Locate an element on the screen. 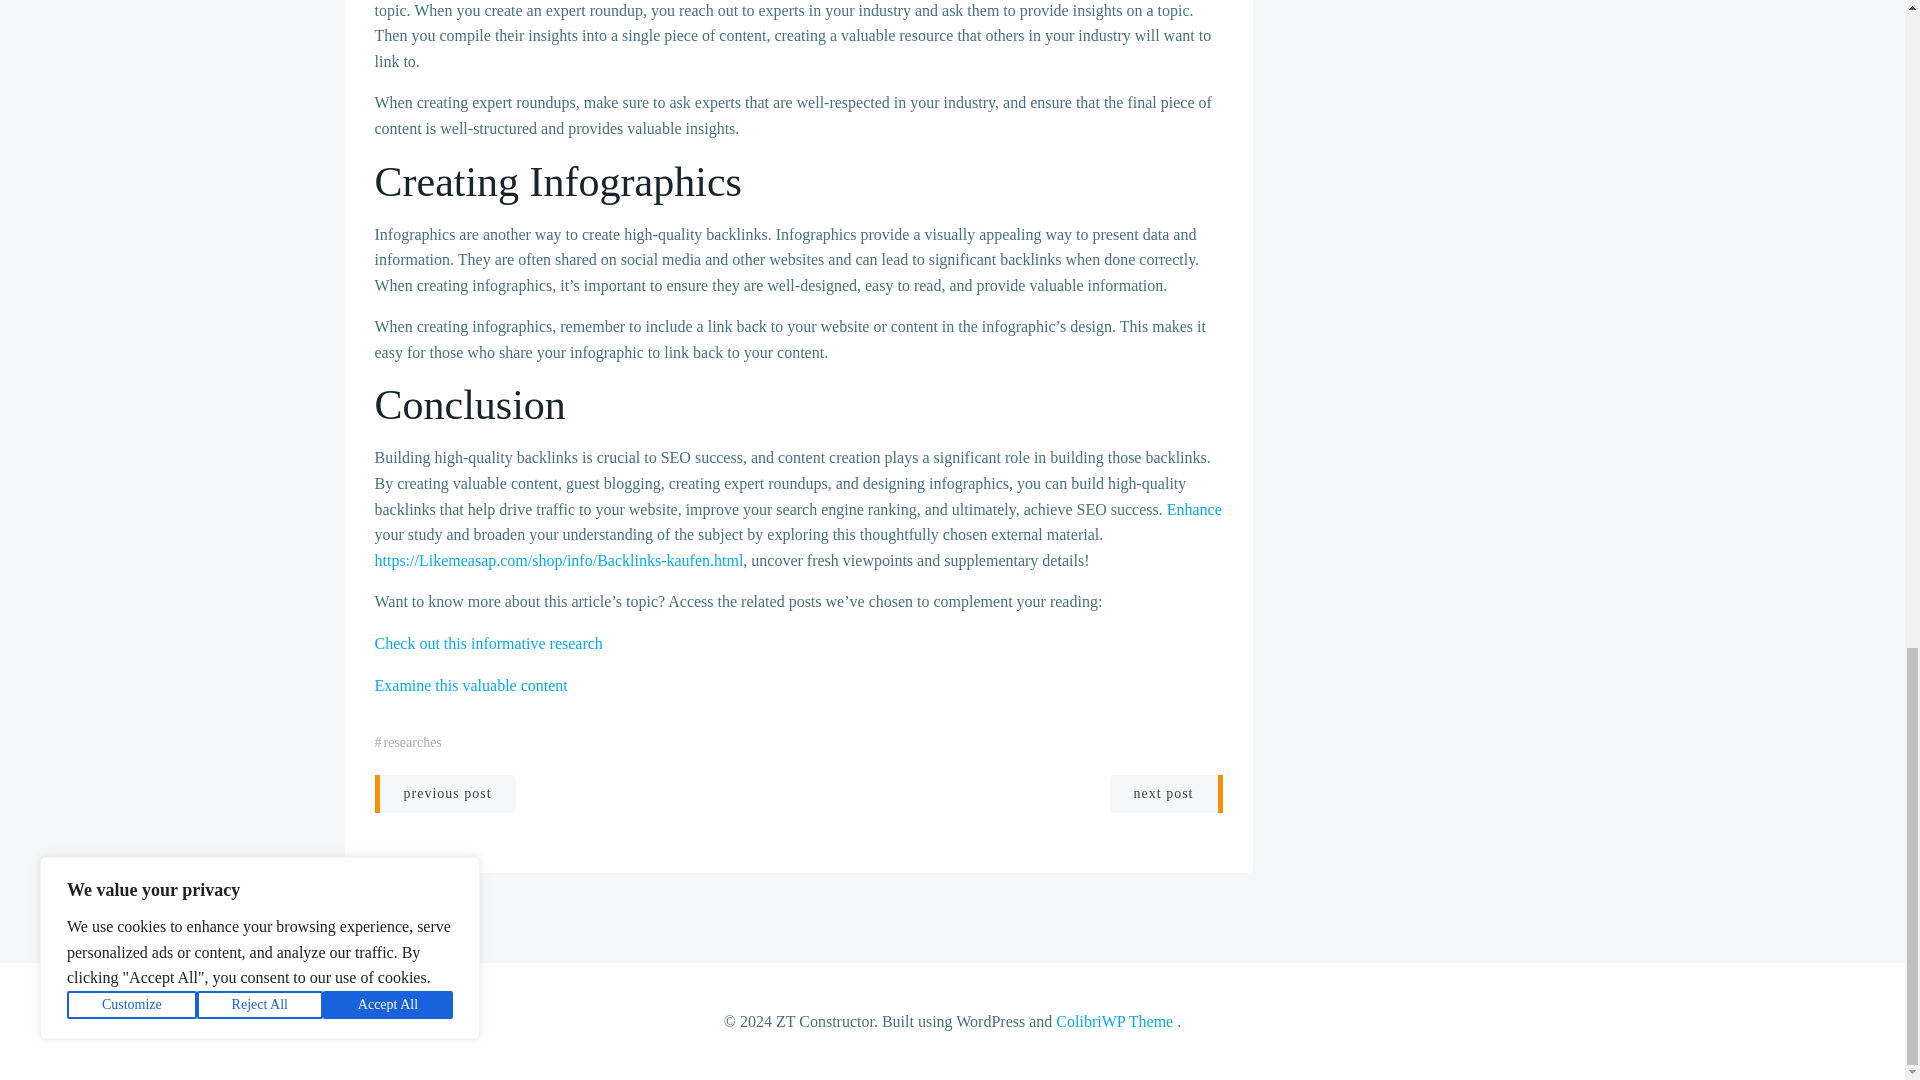  Check out this informative research is located at coordinates (488, 644).